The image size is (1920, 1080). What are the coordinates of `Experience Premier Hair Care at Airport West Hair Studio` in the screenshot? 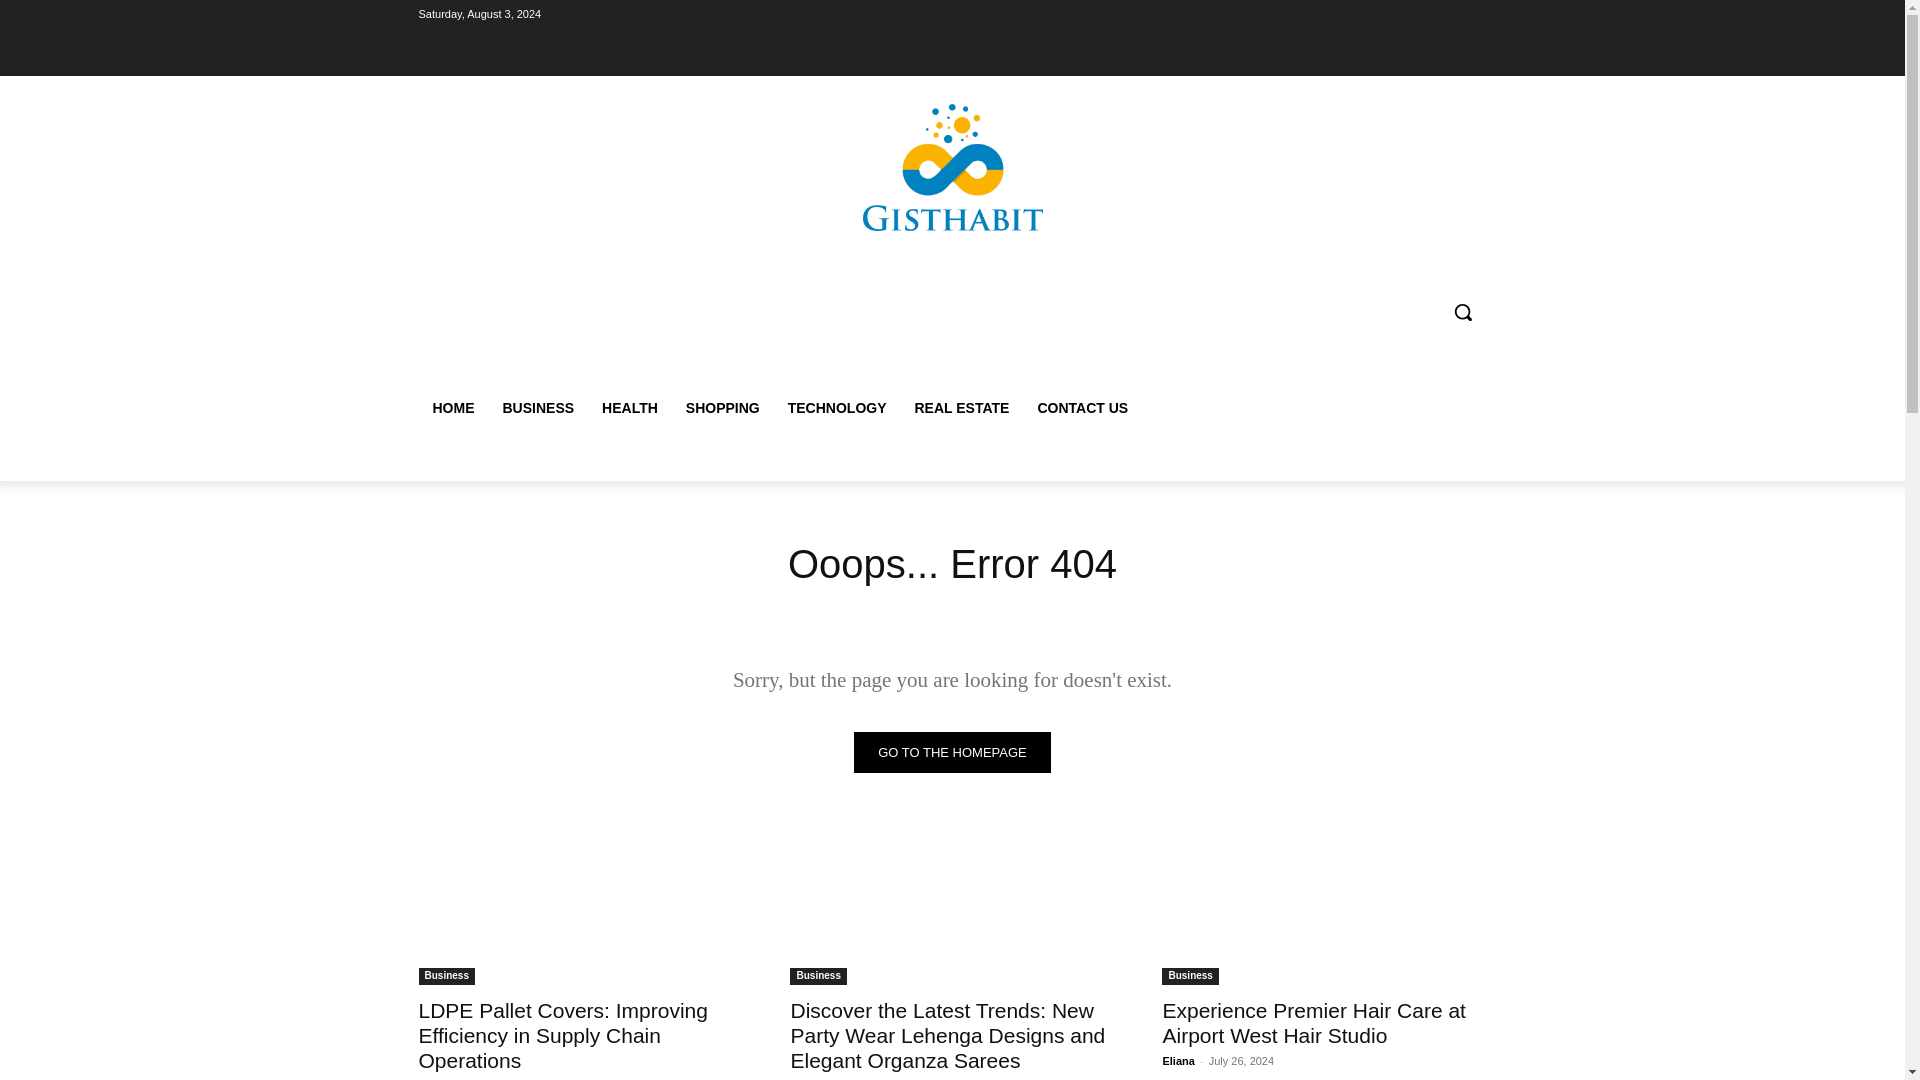 It's located at (1312, 1022).